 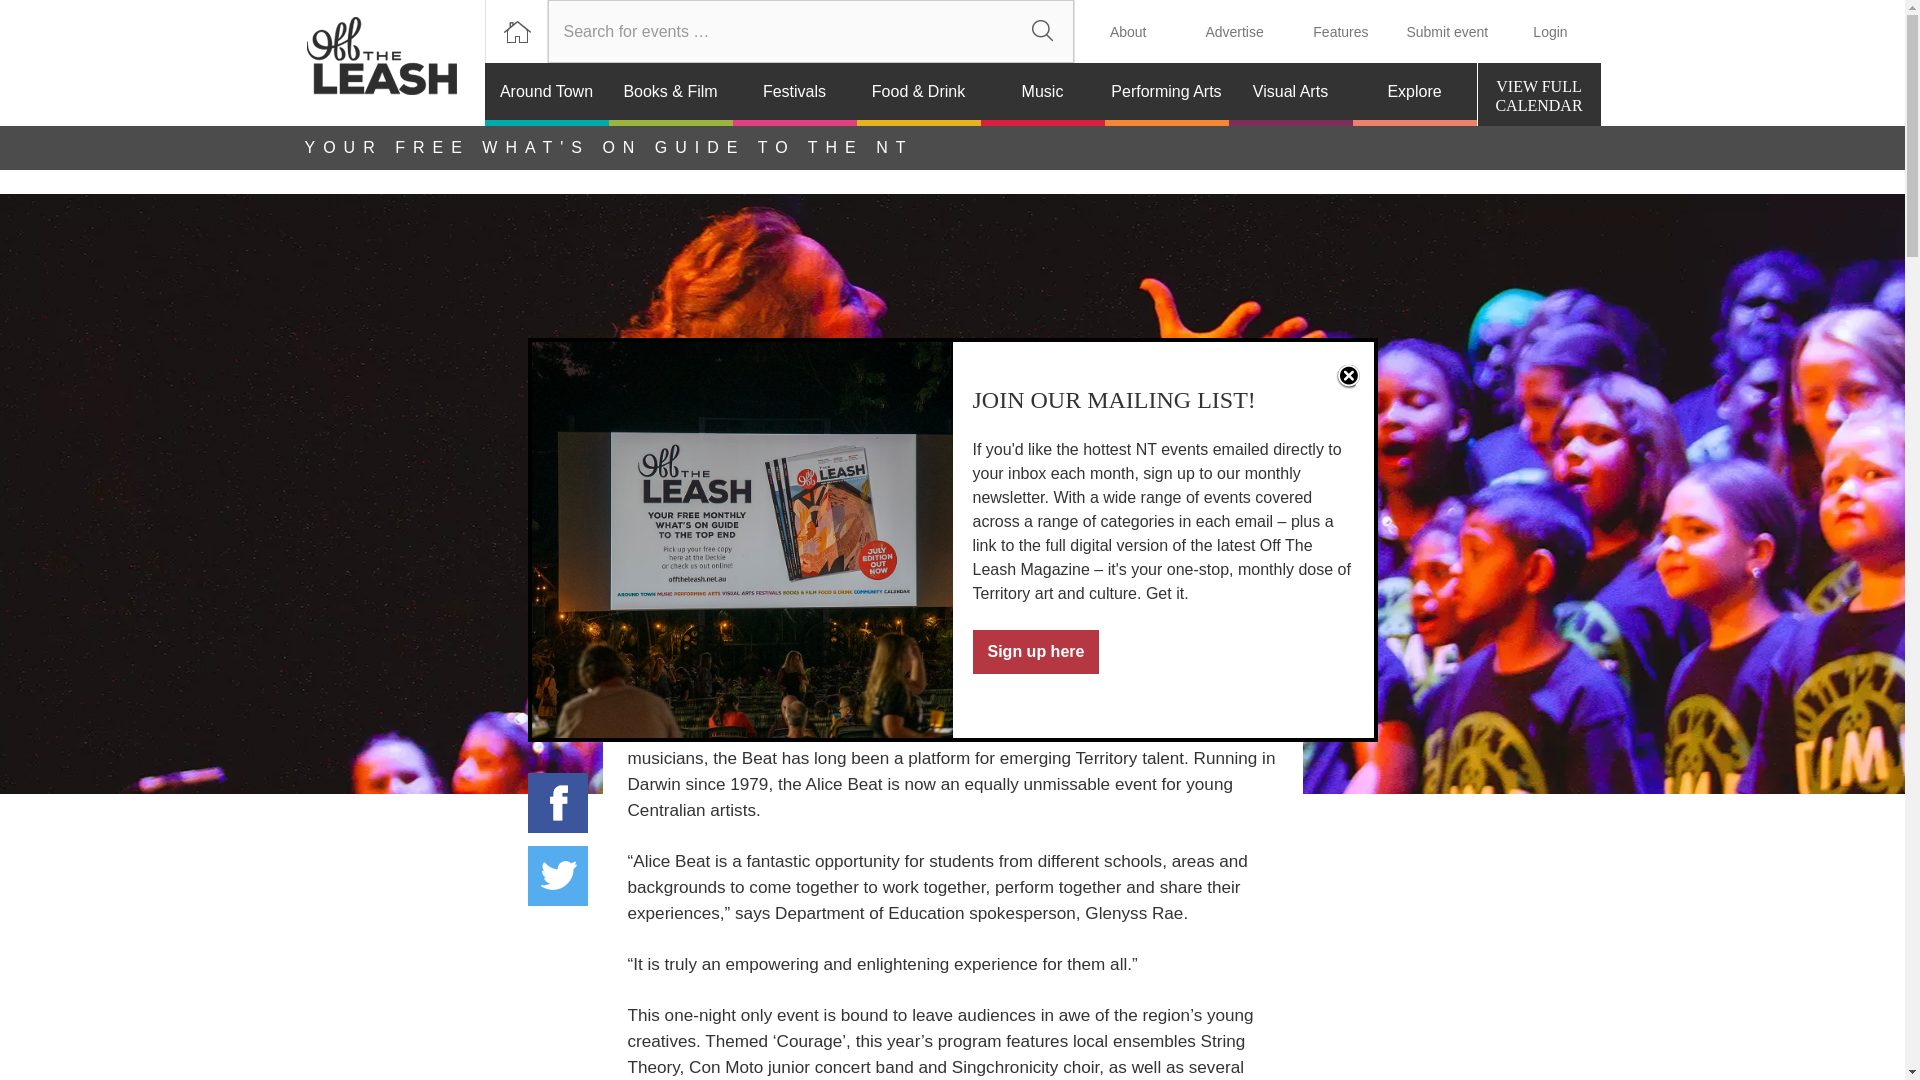 What do you see at coordinates (558, 876) in the screenshot?
I see `View all events` at bounding box center [558, 876].